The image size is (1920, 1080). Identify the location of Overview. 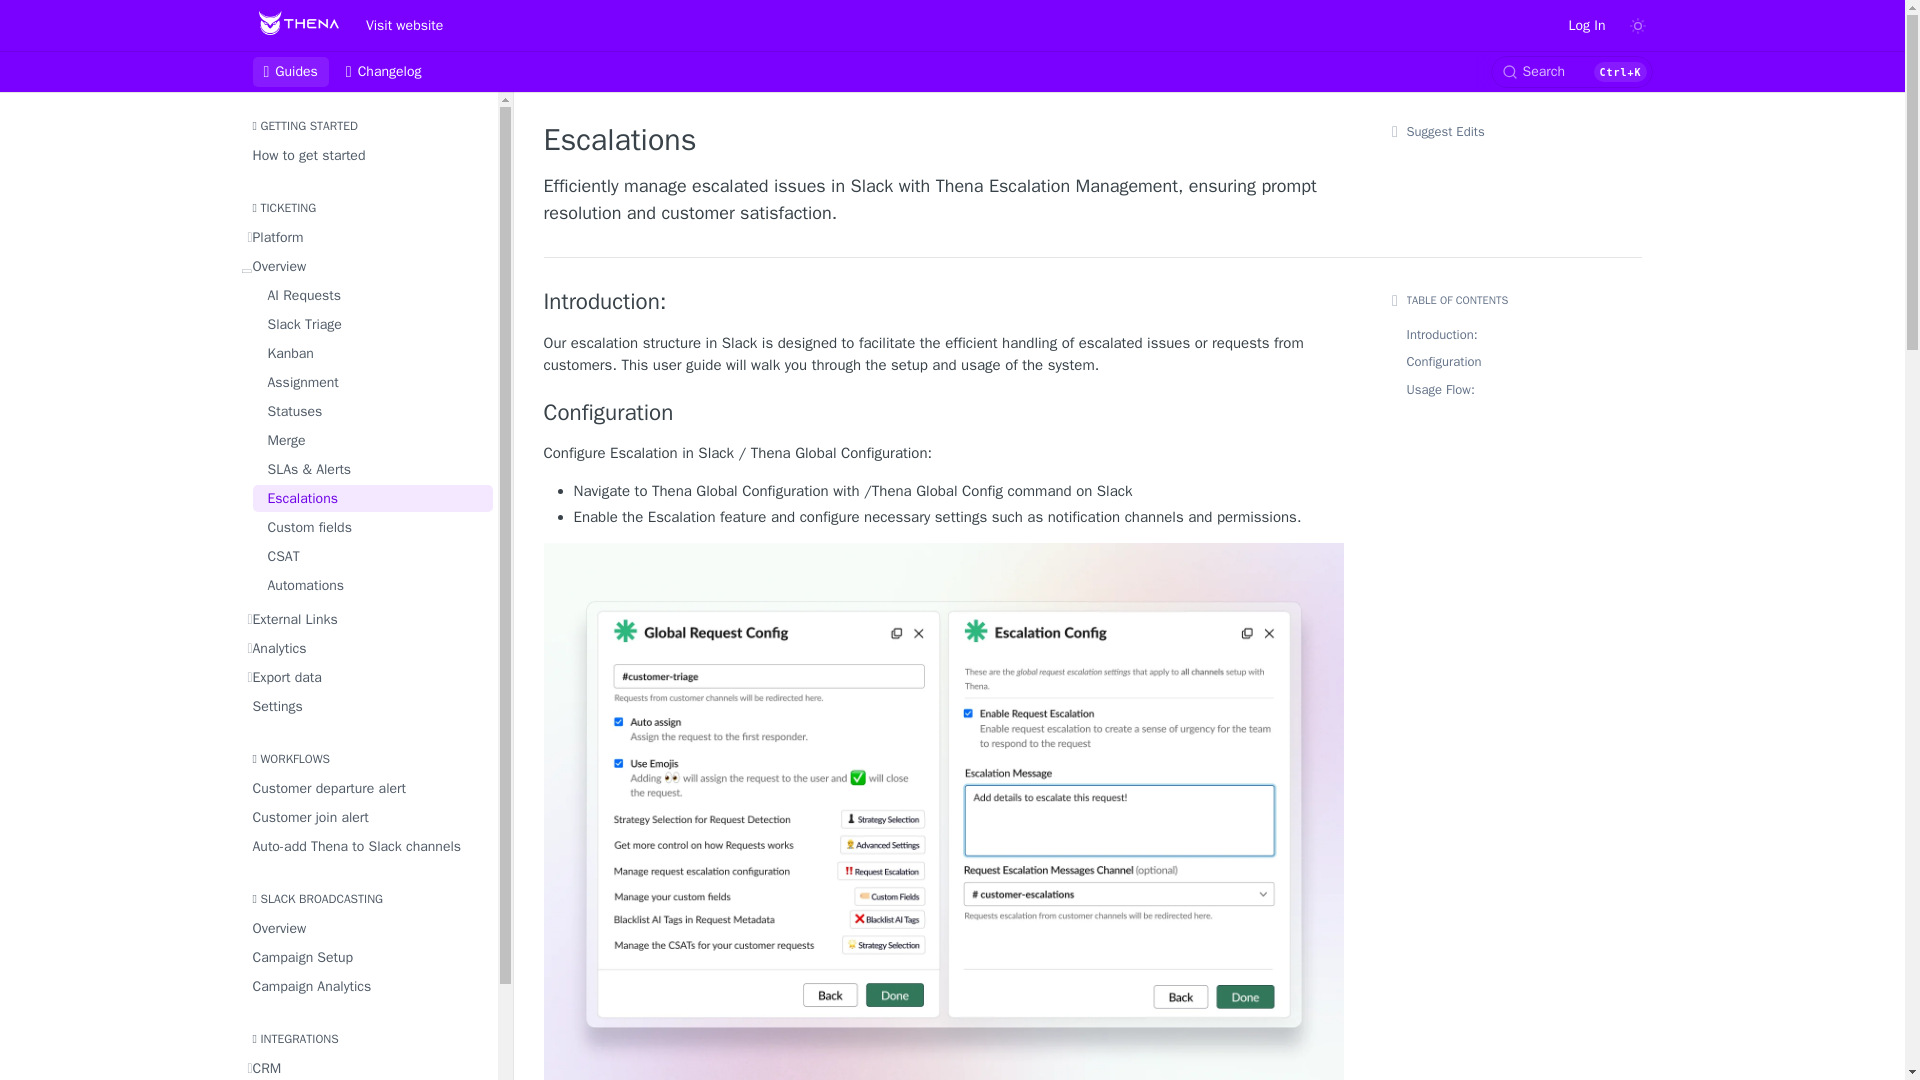
(366, 266).